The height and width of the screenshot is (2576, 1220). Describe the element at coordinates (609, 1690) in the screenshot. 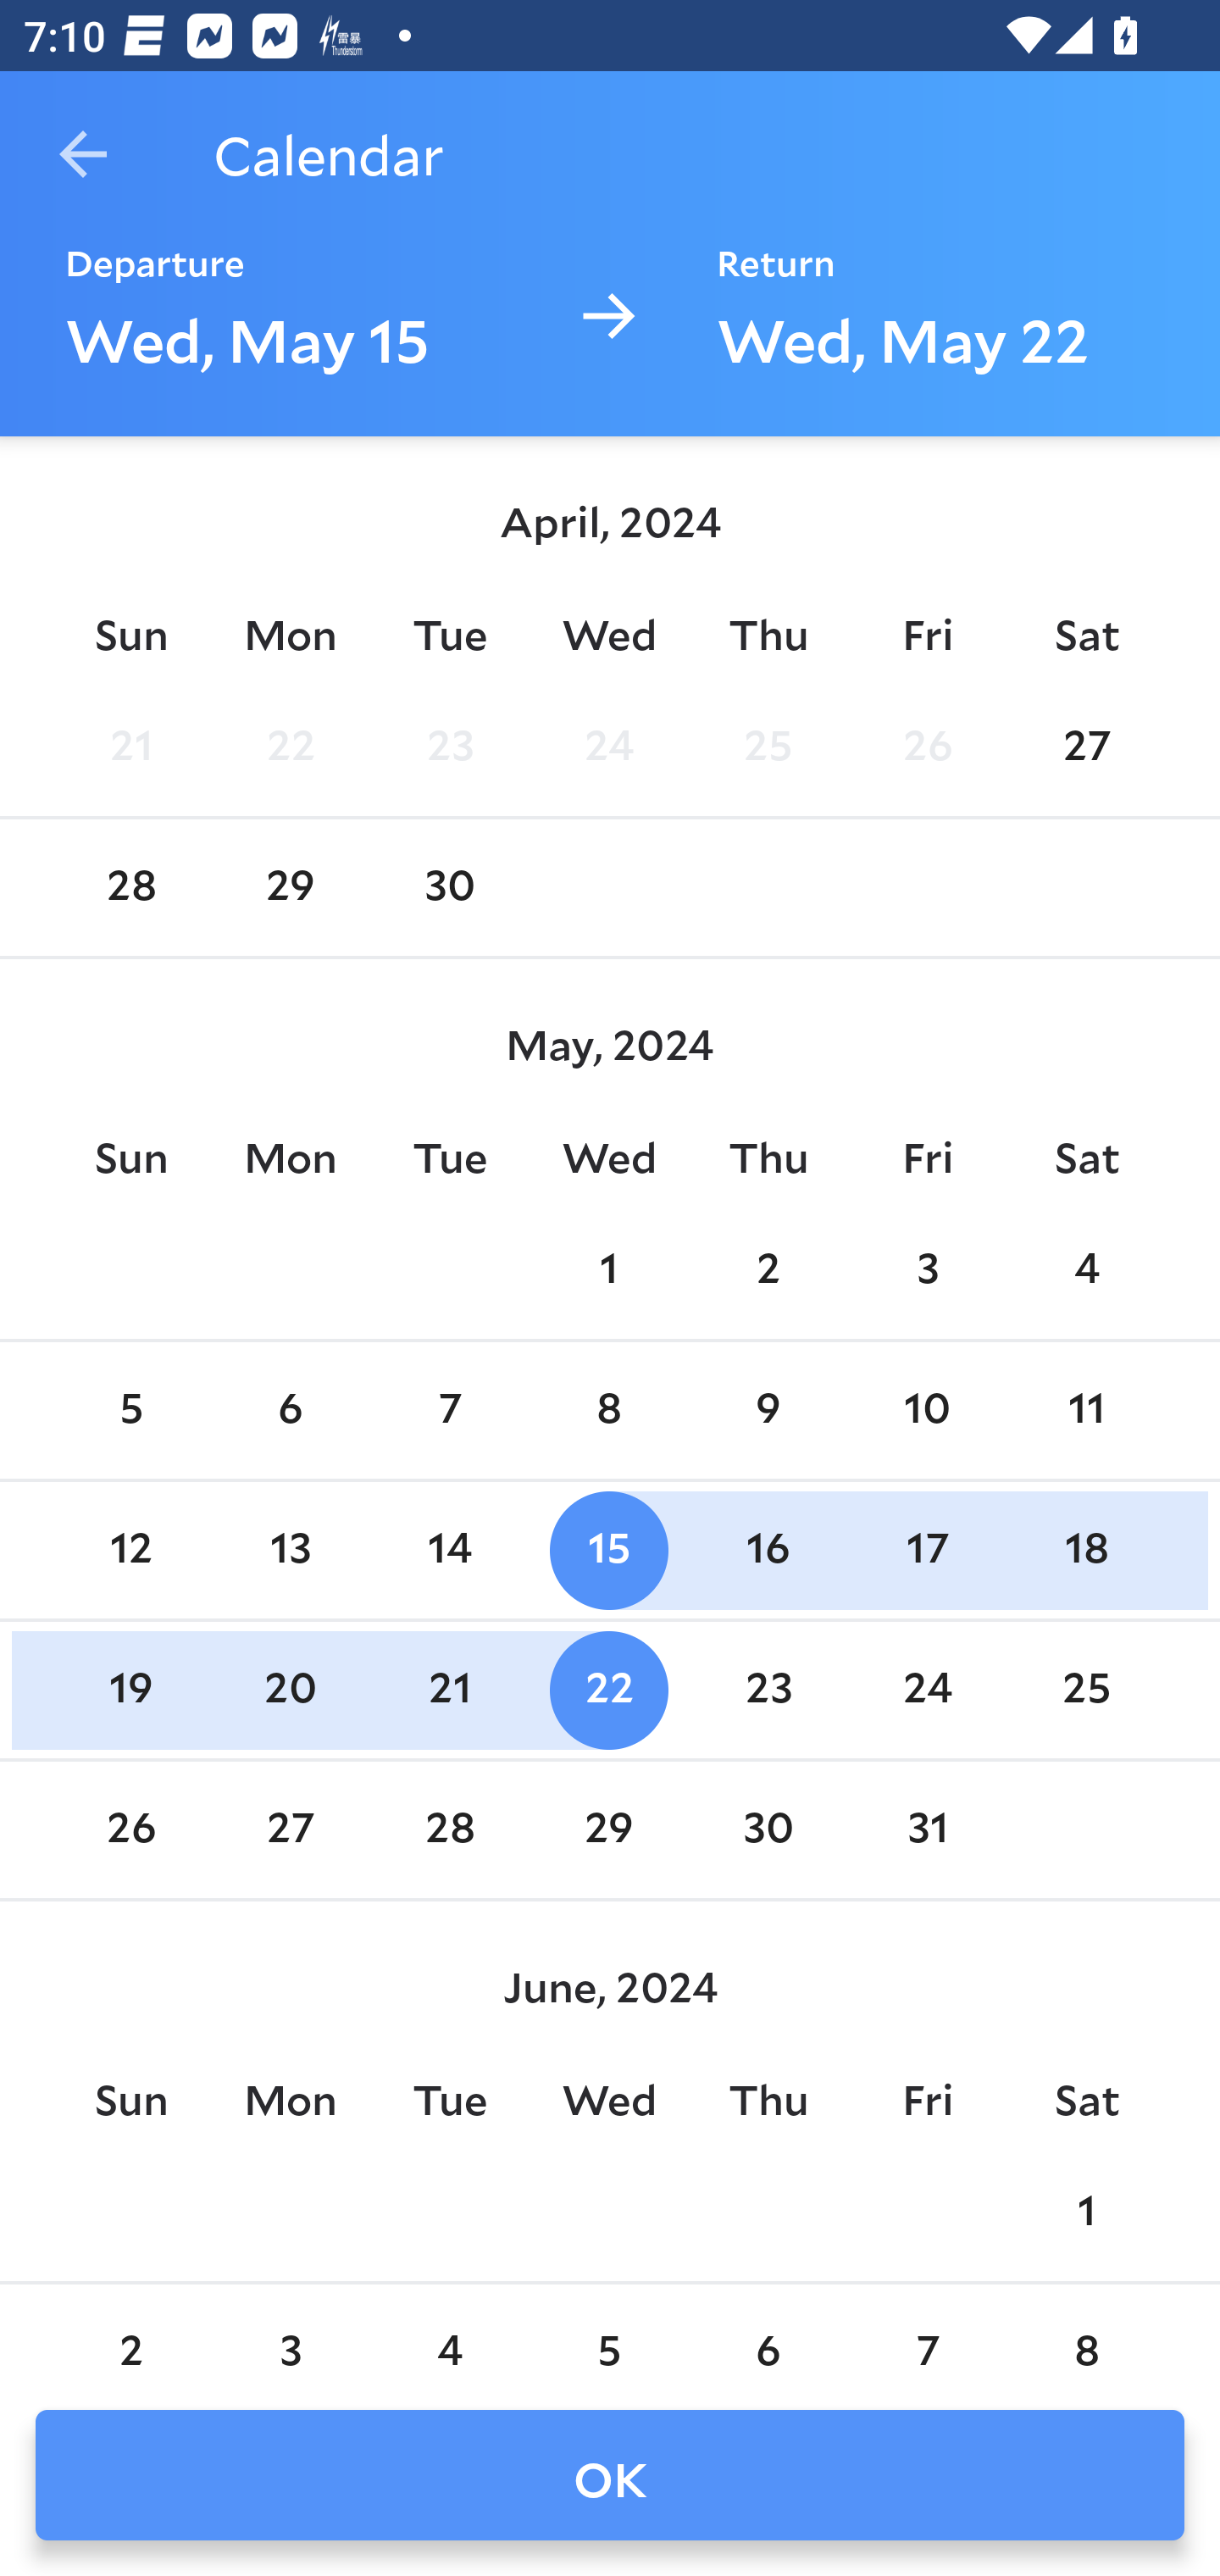

I see `22` at that location.